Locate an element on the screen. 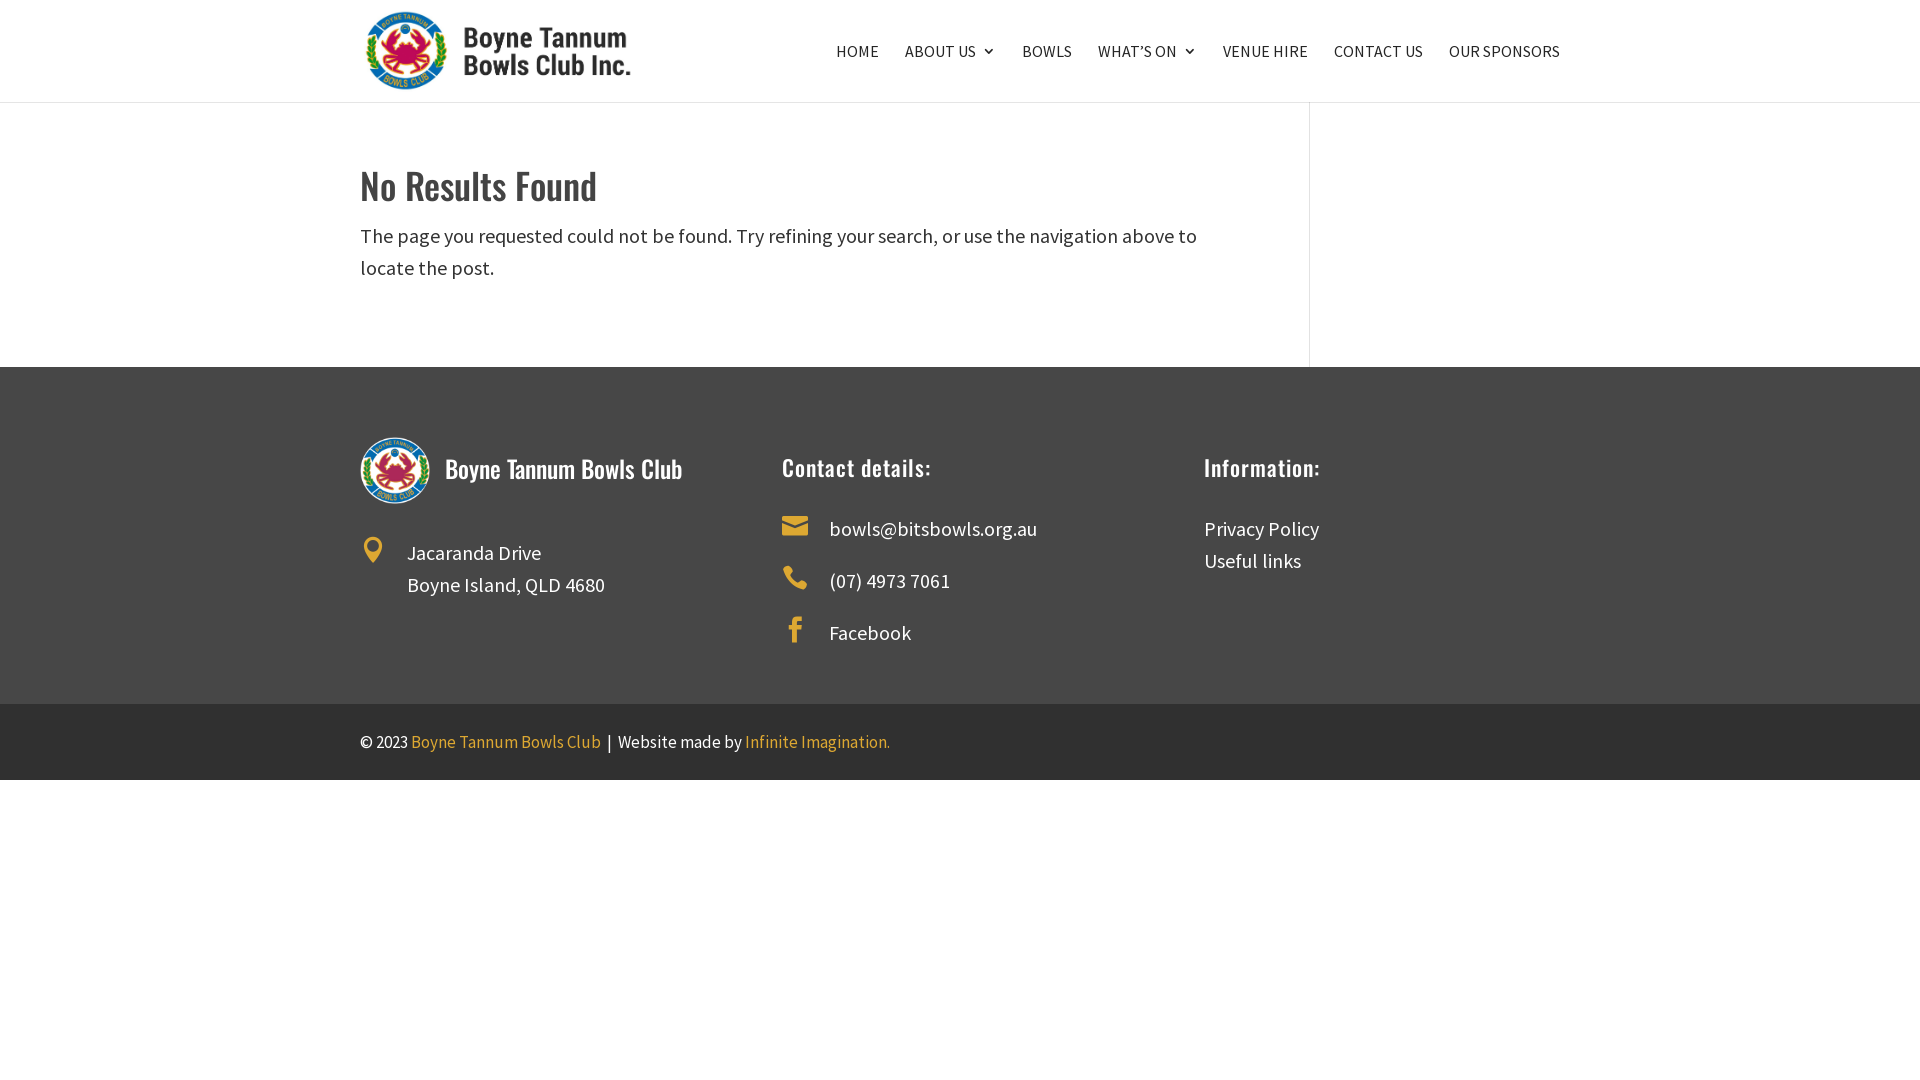 This screenshot has height=1080, width=1920. Useful links is located at coordinates (1252, 560).